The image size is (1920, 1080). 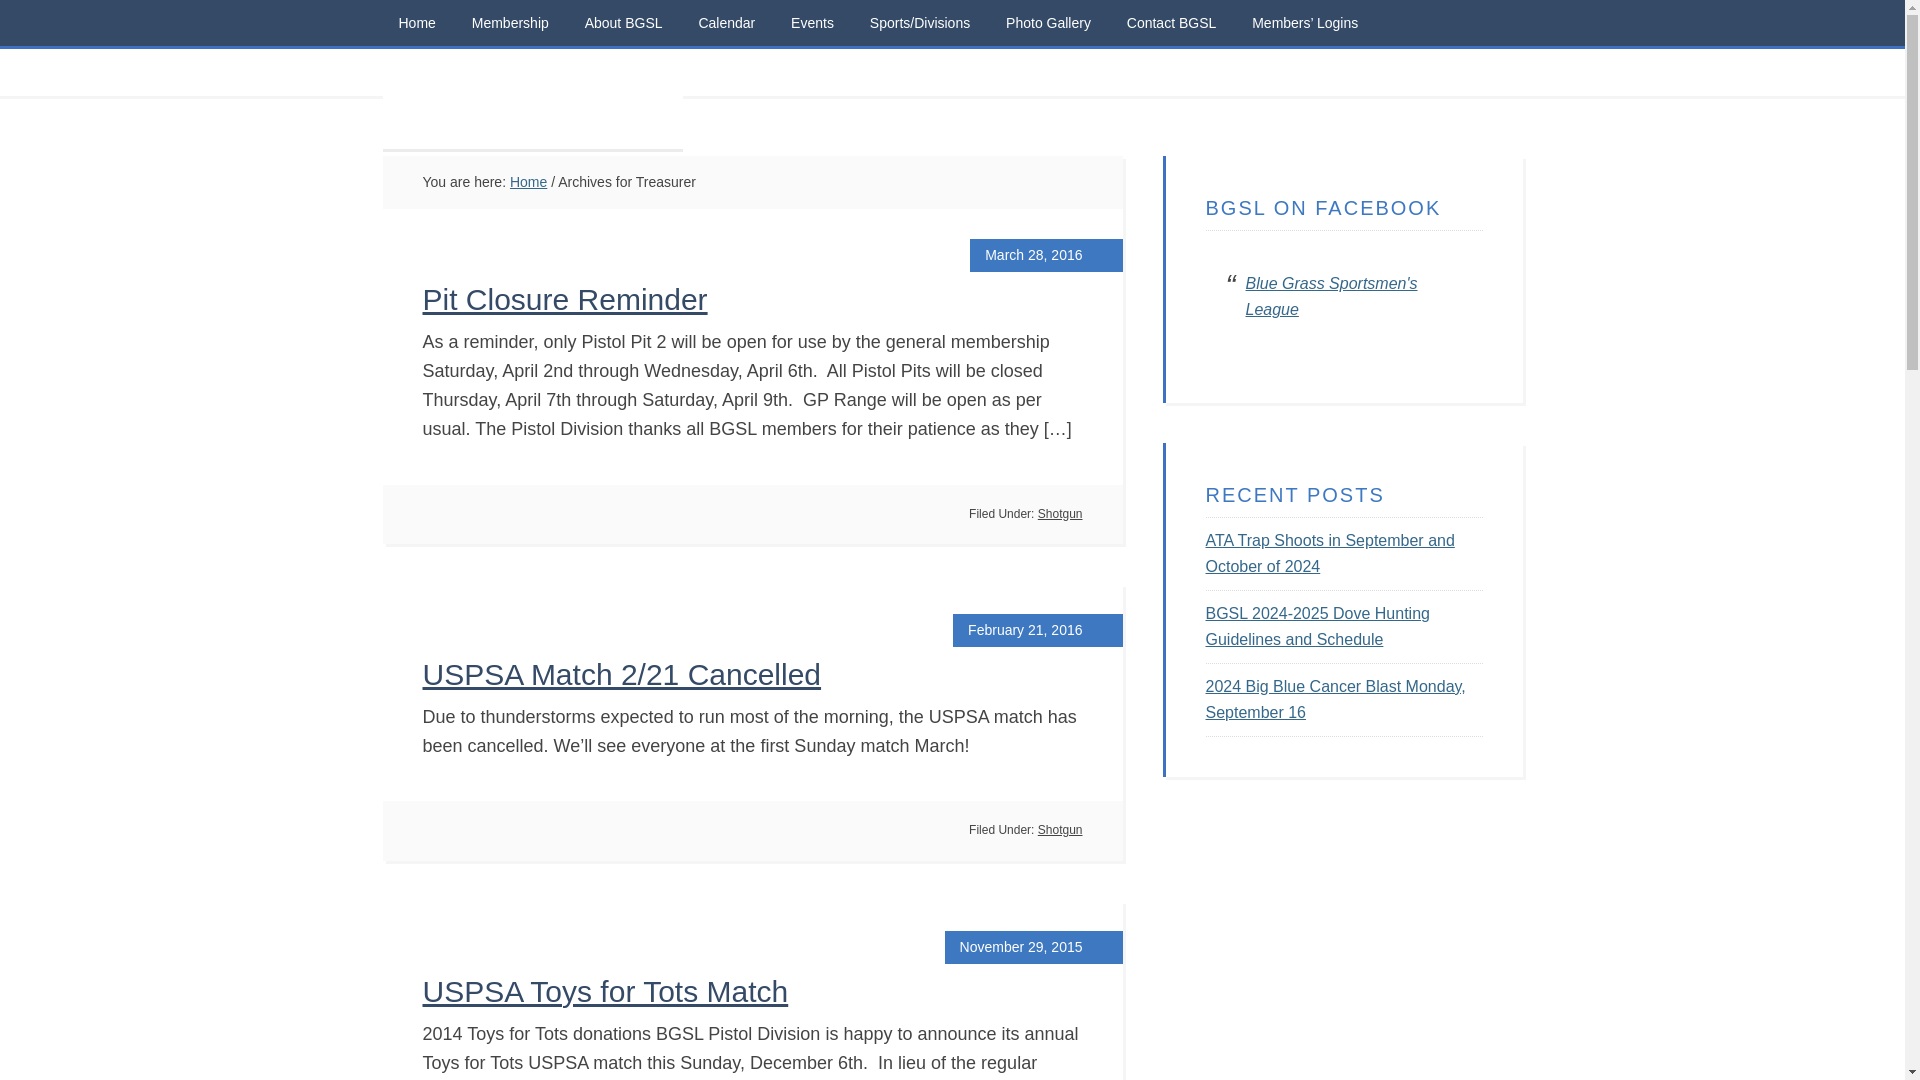 I want to click on Membership, so click(x=510, y=23).